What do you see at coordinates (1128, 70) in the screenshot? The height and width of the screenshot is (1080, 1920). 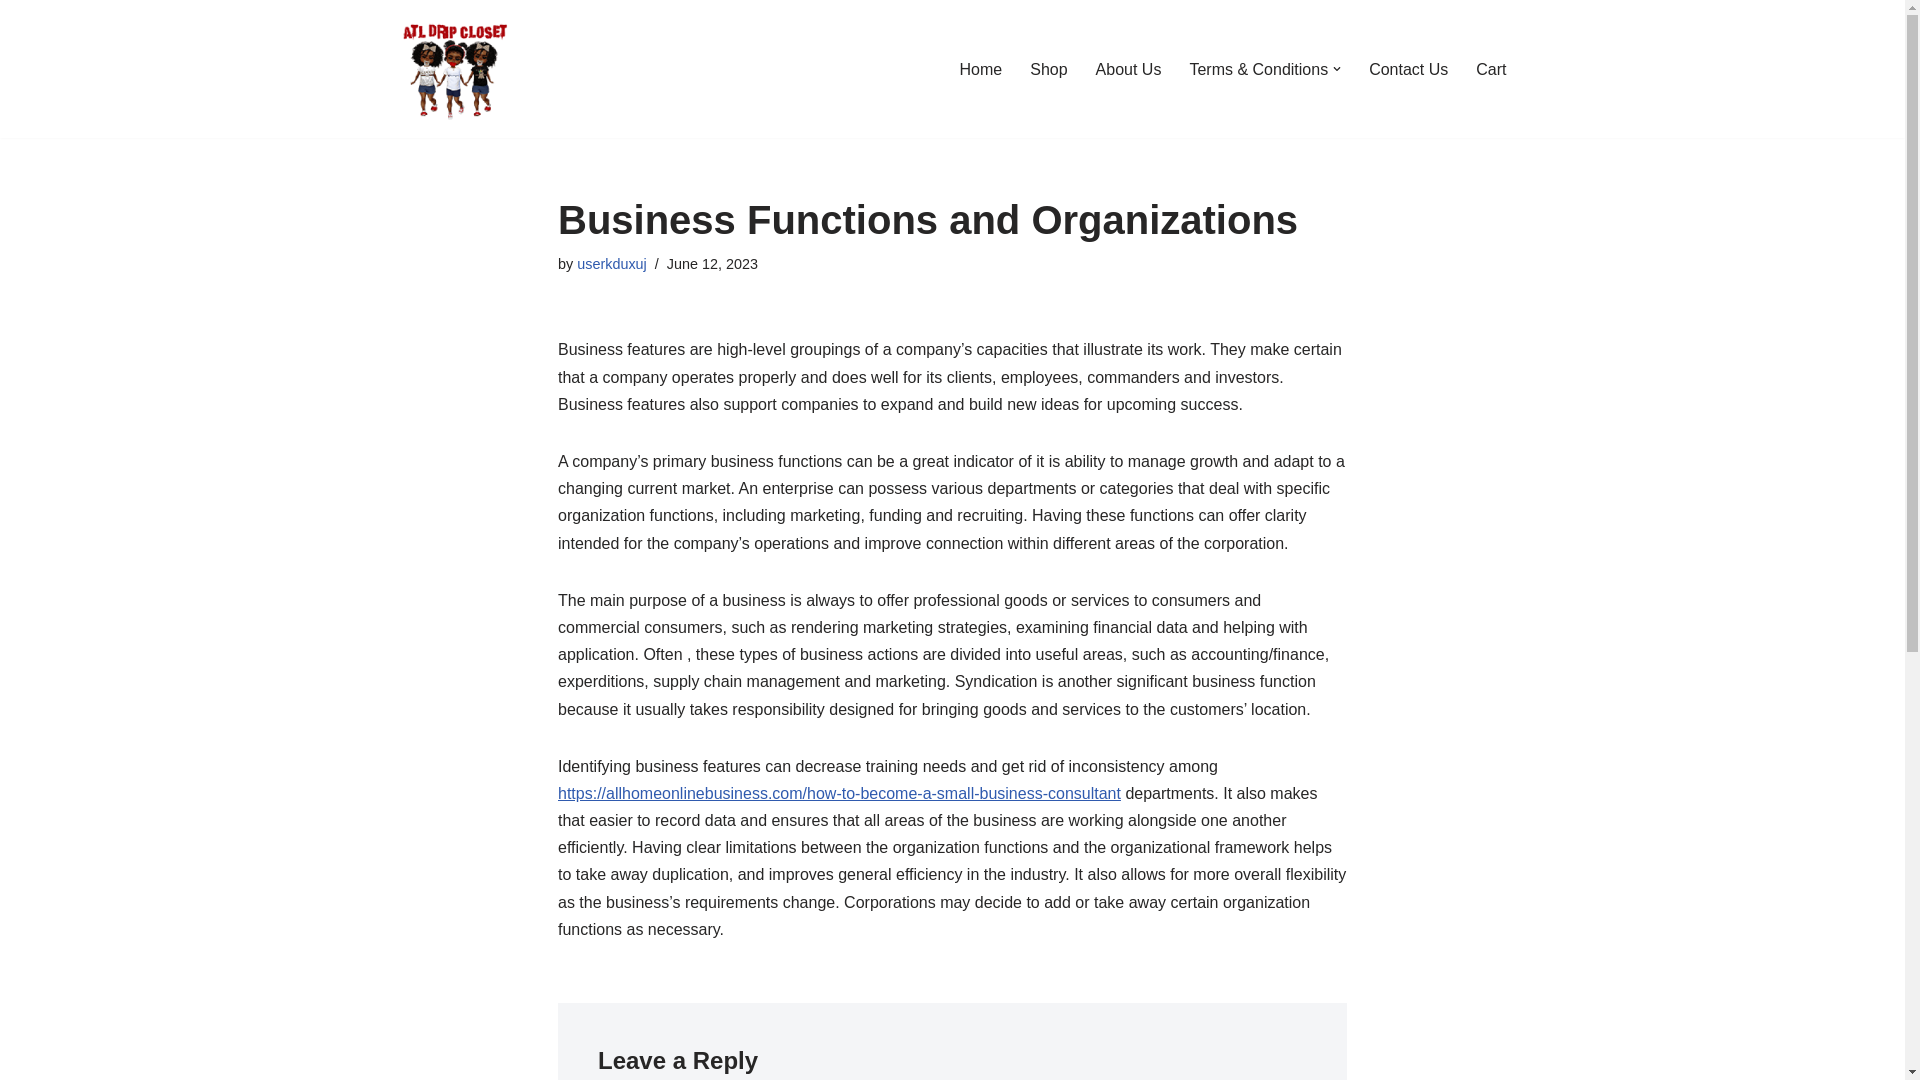 I see `About Us` at bounding box center [1128, 70].